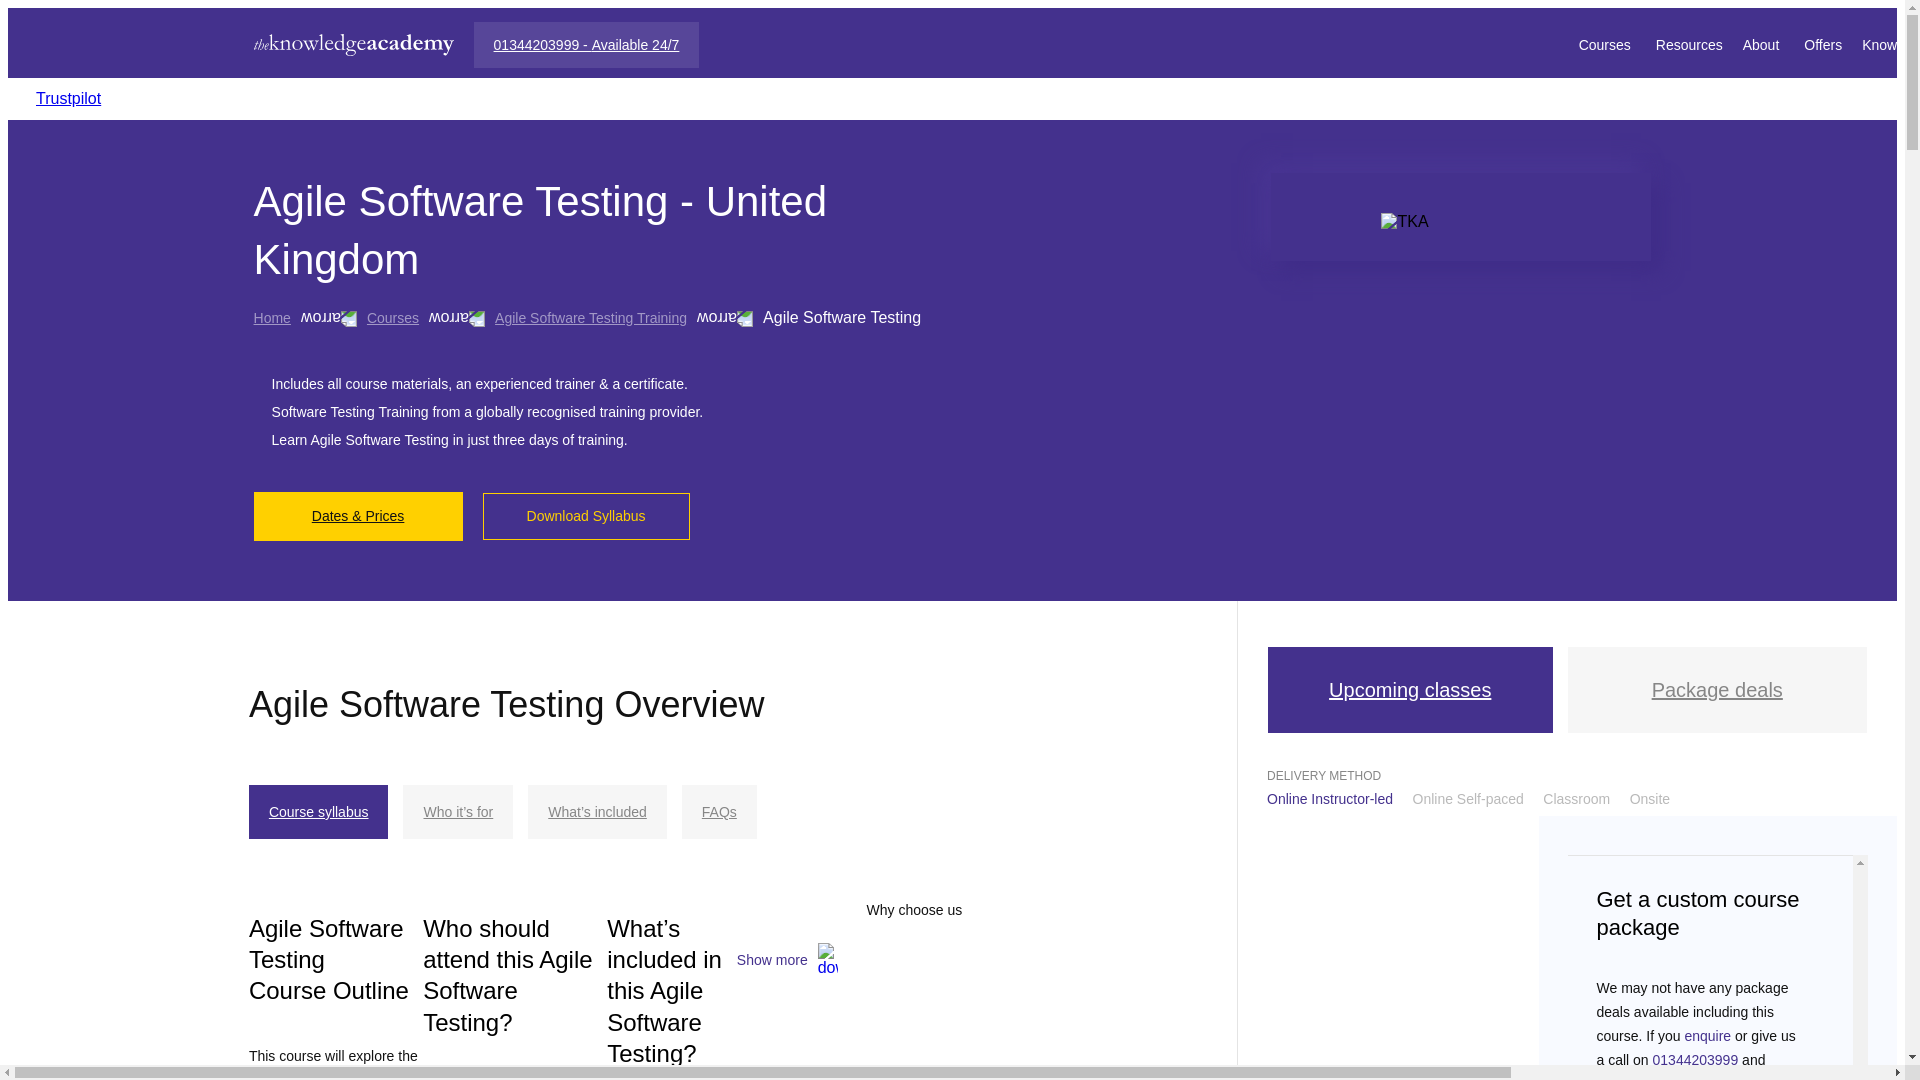  What do you see at coordinates (1822, 43) in the screenshot?
I see `Offers` at bounding box center [1822, 43].